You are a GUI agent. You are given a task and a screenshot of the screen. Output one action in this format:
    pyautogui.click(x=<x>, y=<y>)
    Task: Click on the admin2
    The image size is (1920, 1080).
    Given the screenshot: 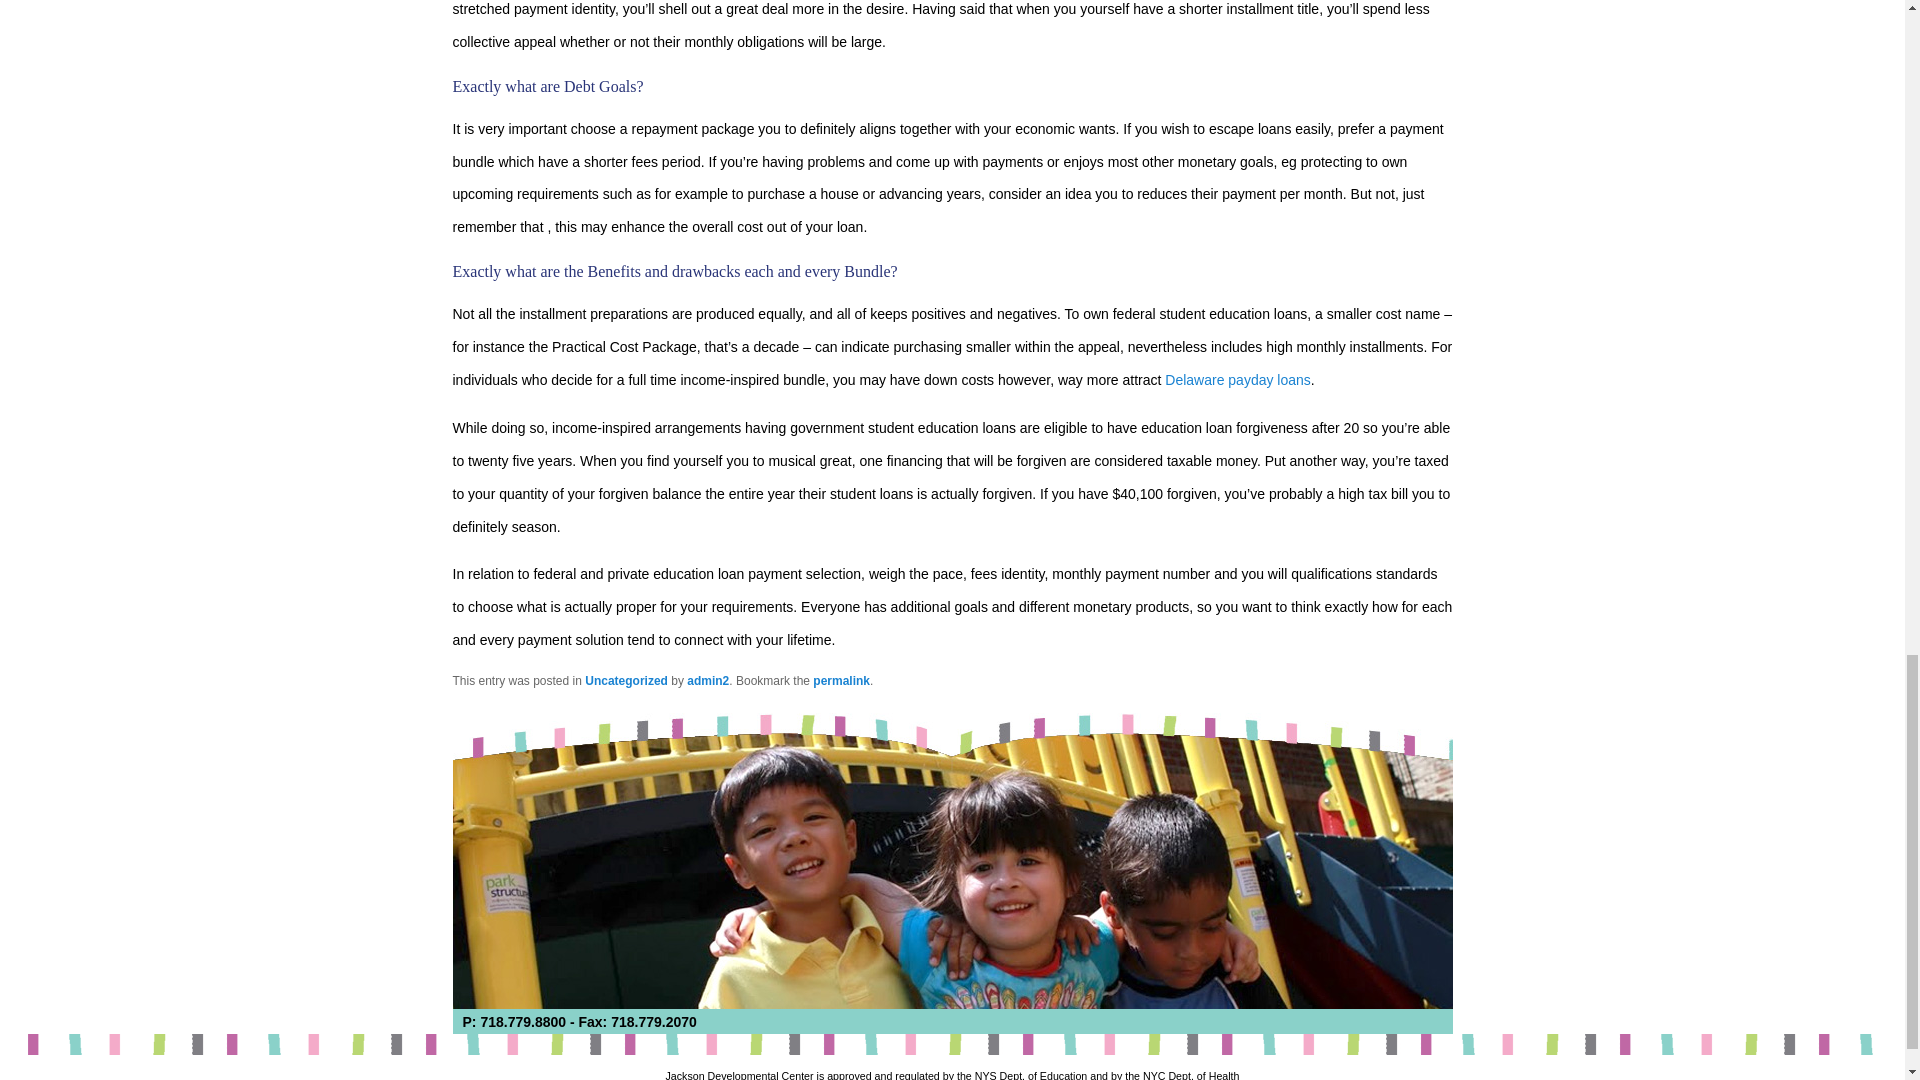 What is the action you would take?
    pyautogui.click(x=708, y=680)
    